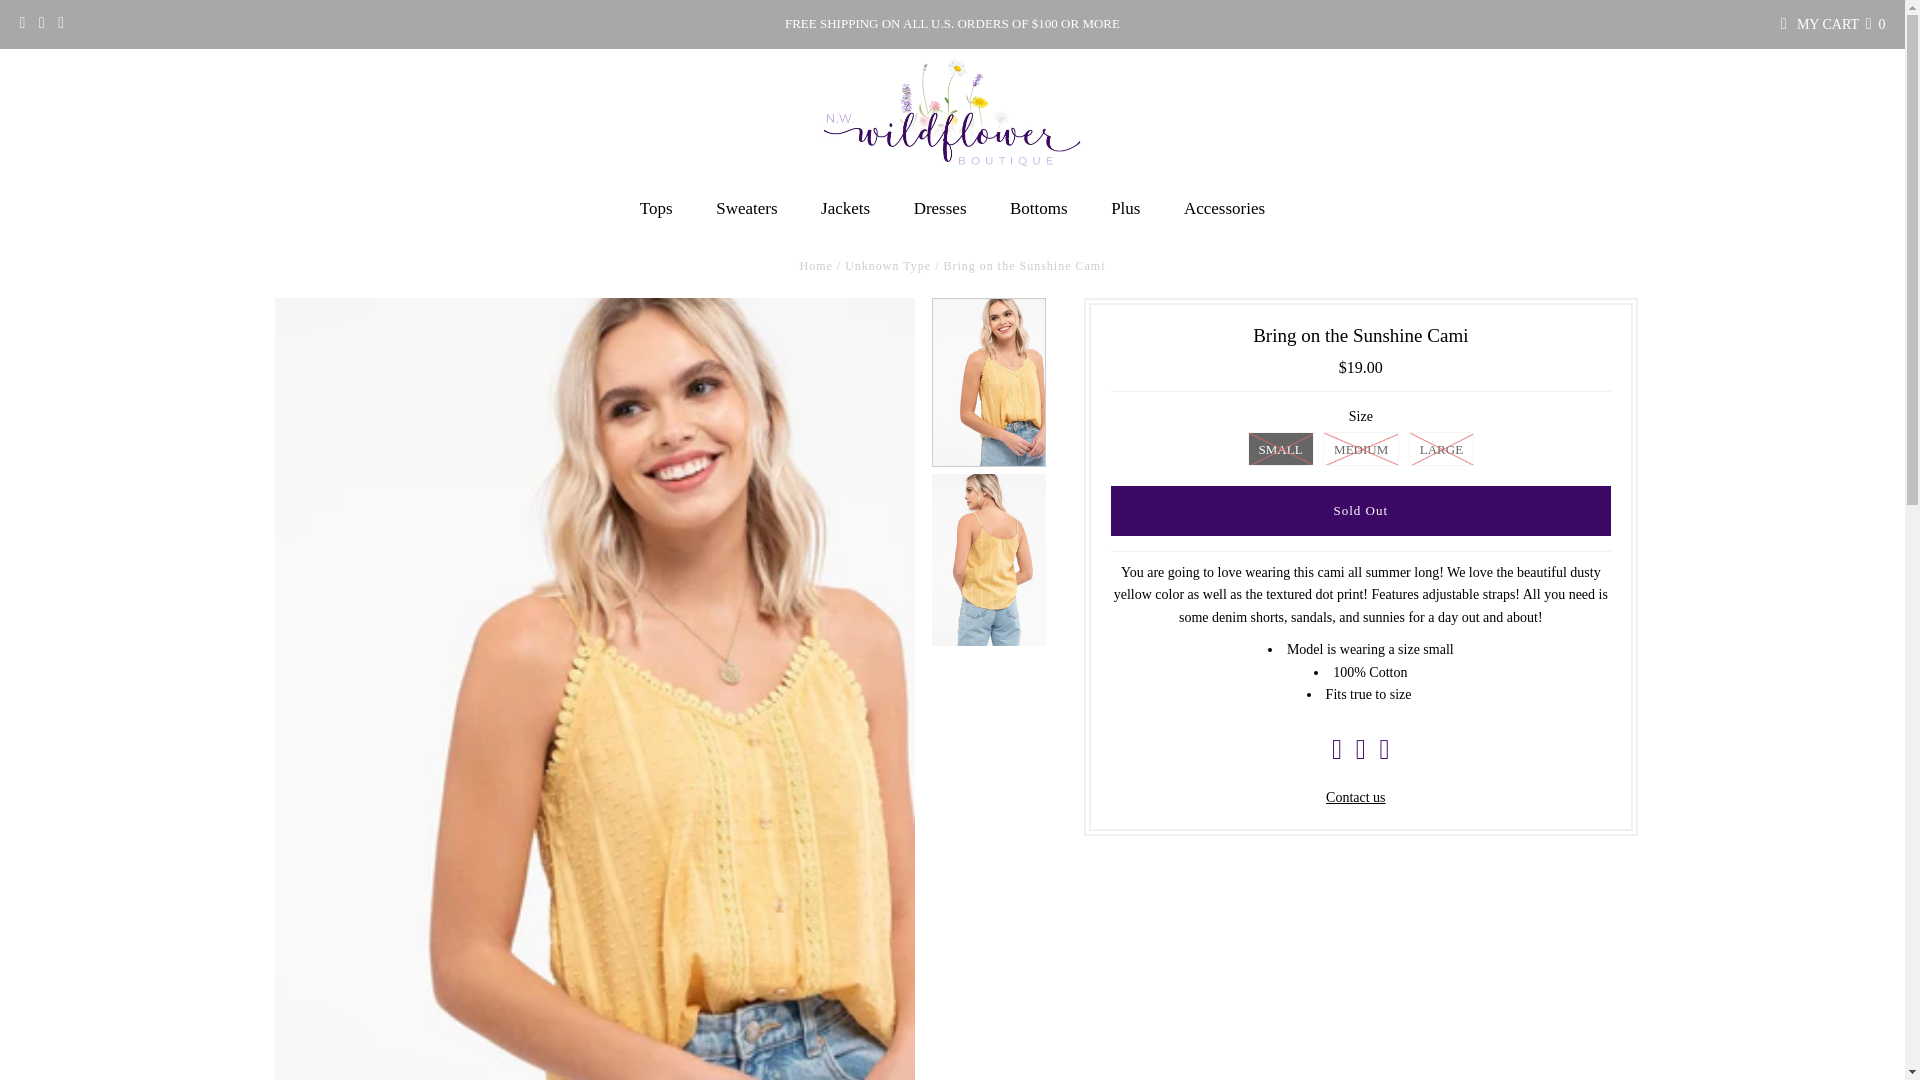  I want to click on Plus, so click(1124, 208).